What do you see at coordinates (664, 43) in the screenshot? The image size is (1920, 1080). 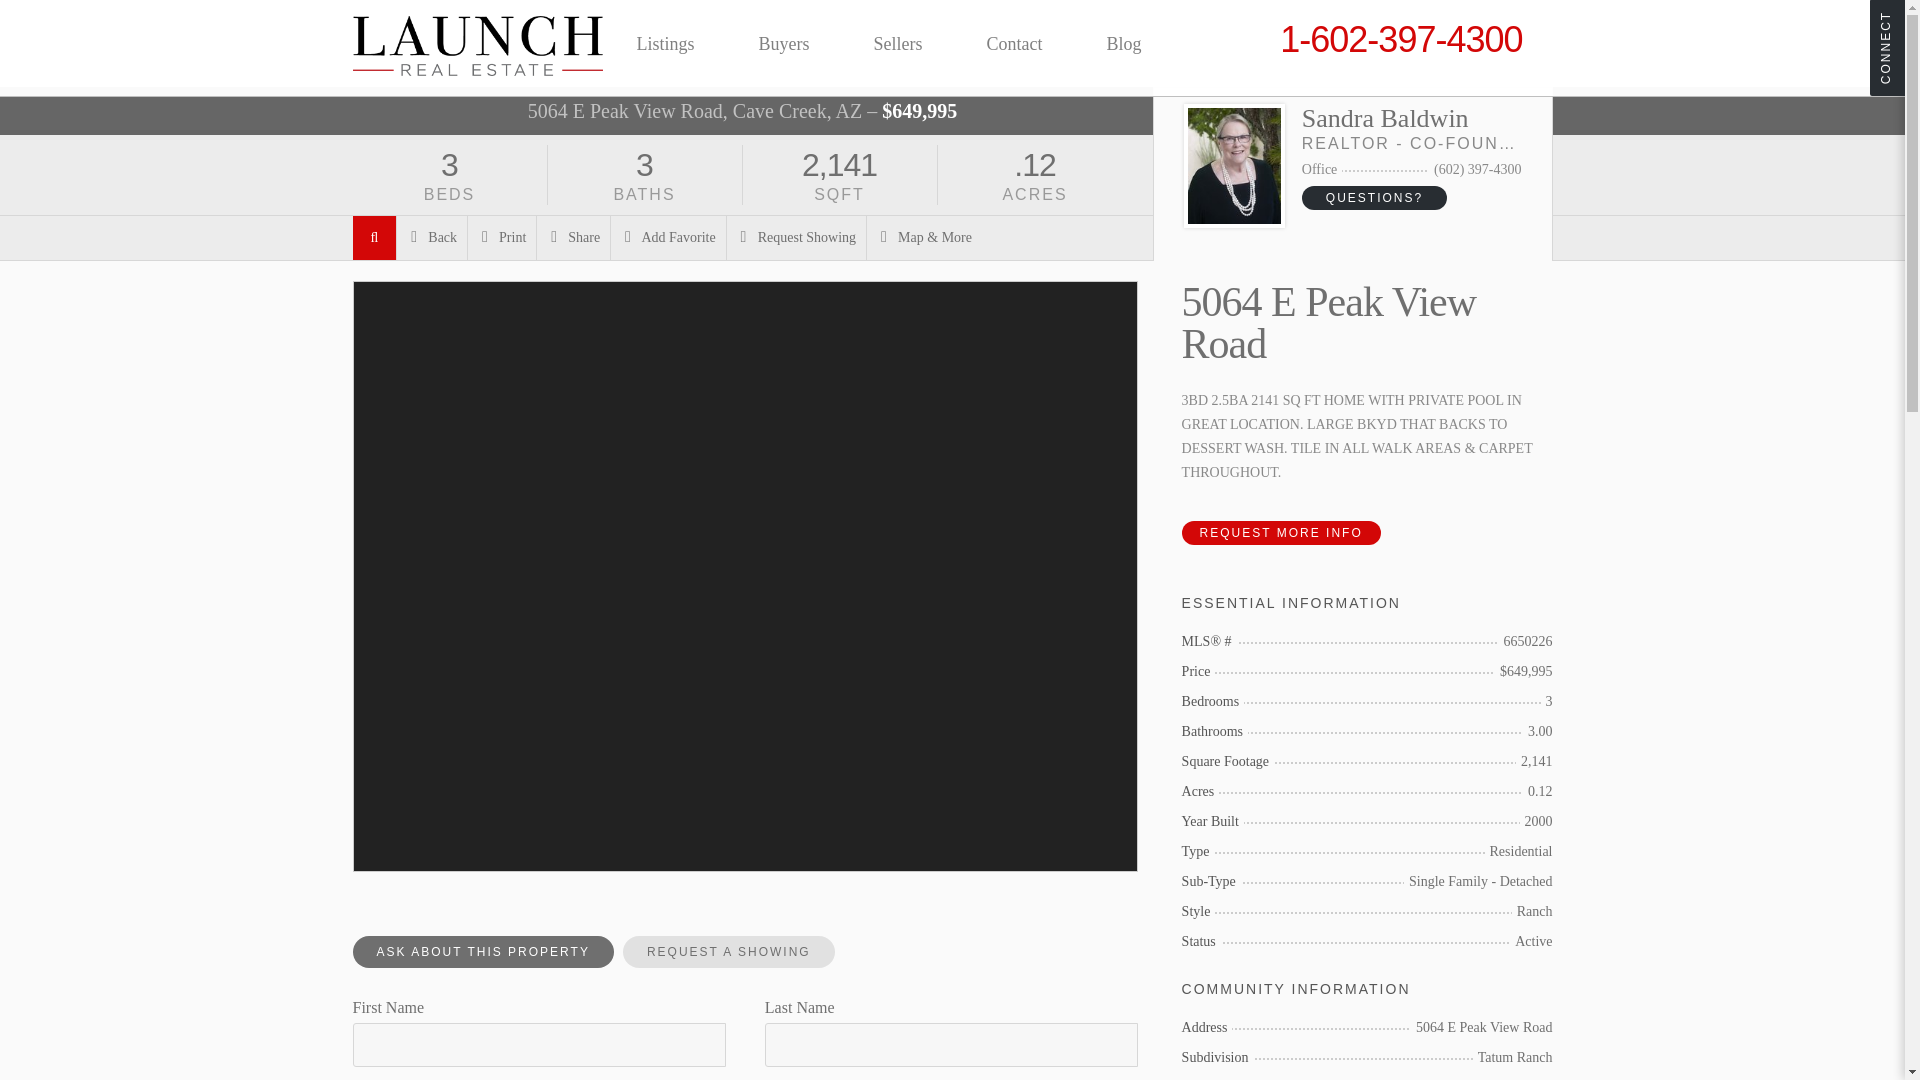 I see `Listings` at bounding box center [664, 43].